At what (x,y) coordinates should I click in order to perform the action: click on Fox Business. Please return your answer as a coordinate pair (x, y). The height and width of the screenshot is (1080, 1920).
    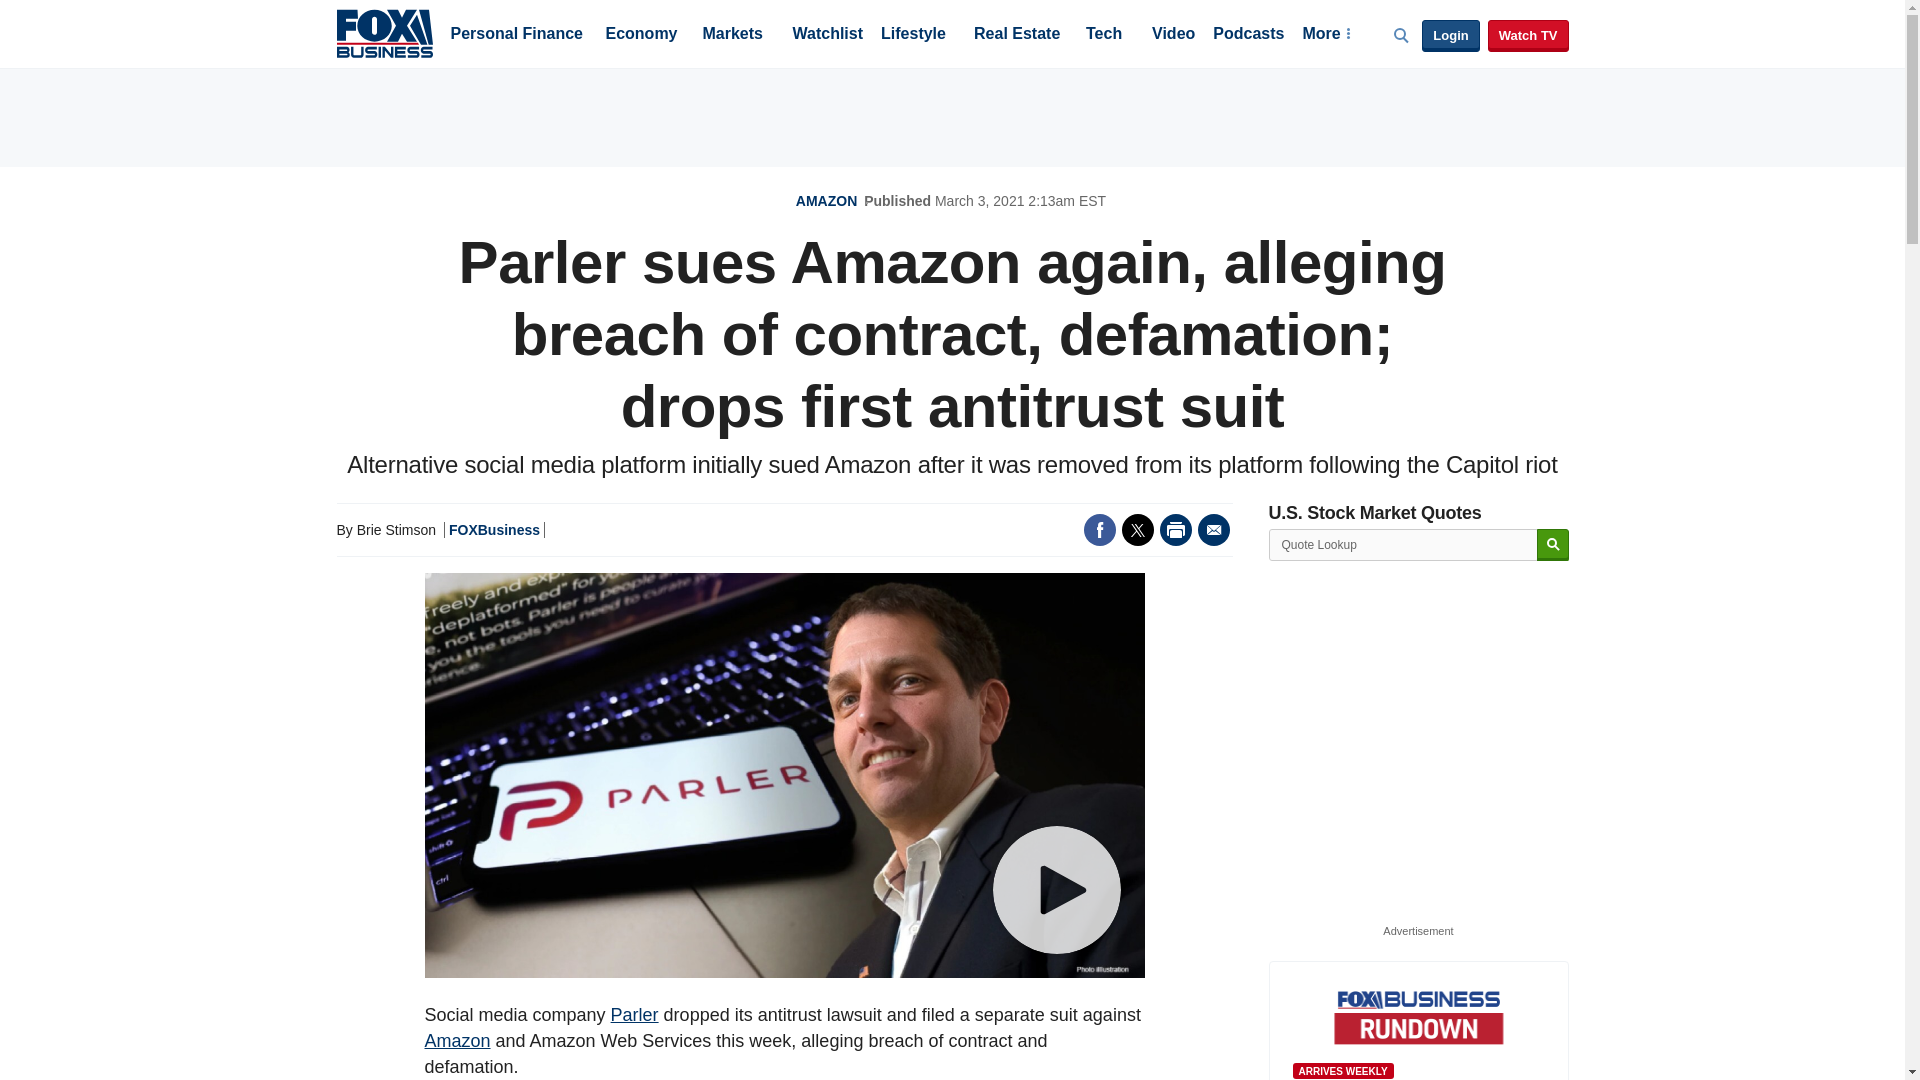
    Looking at the image, I should click on (384, 32).